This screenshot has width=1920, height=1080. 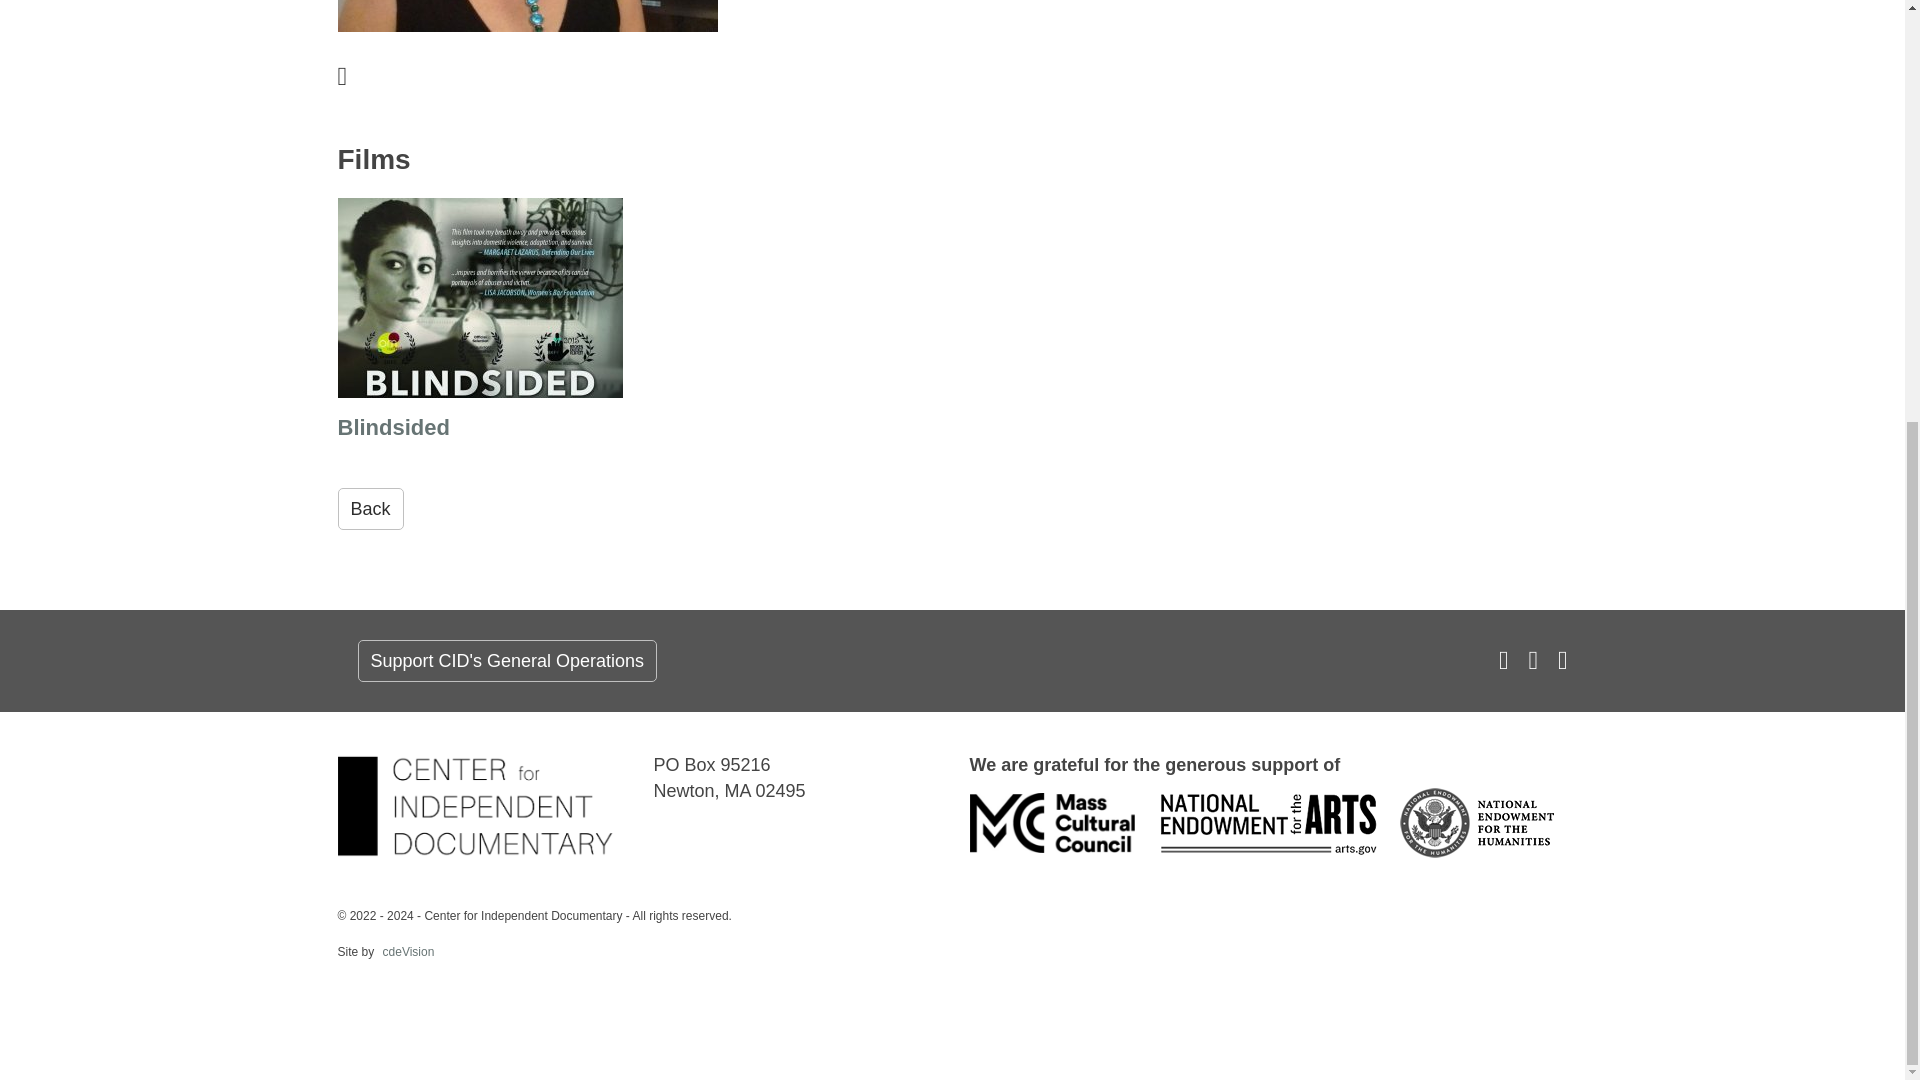 I want to click on cdeVision, so click(x=406, y=952).